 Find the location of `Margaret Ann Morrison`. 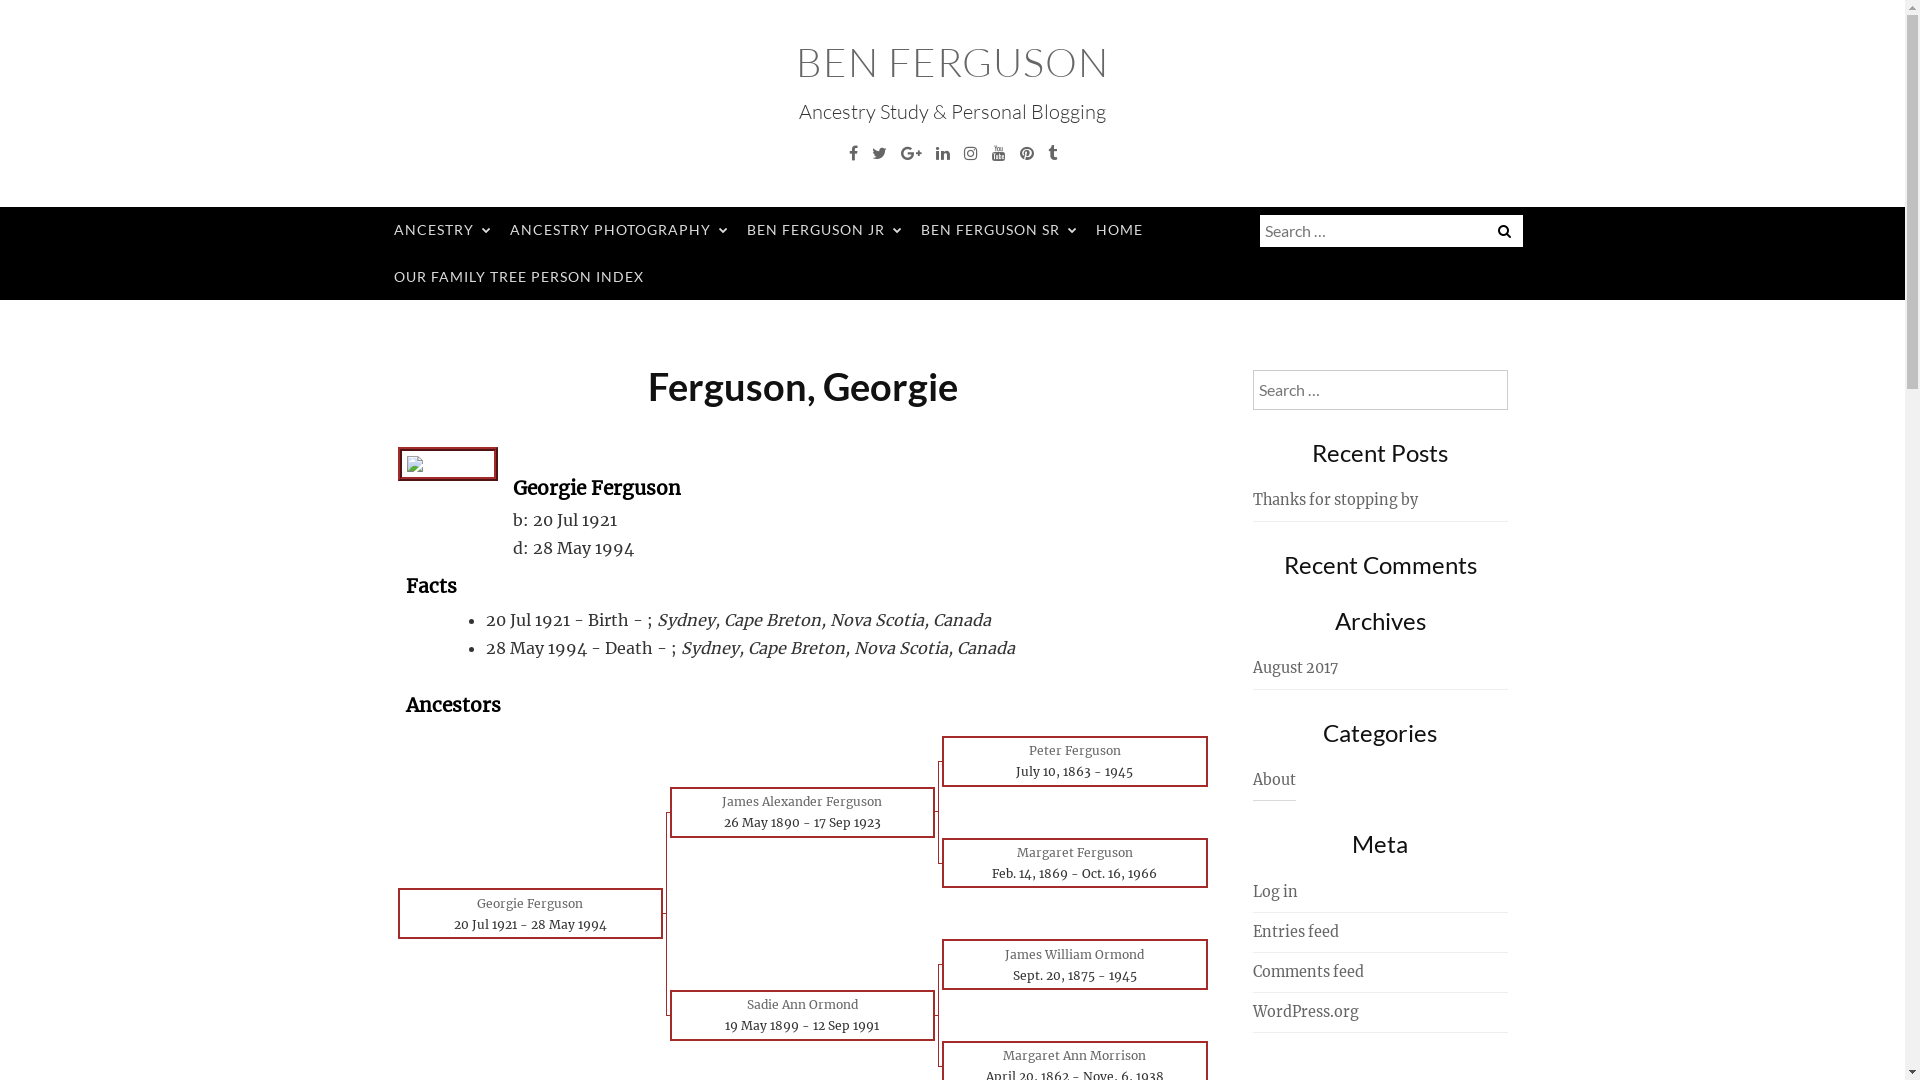

Margaret Ann Morrison is located at coordinates (1074, 1056).